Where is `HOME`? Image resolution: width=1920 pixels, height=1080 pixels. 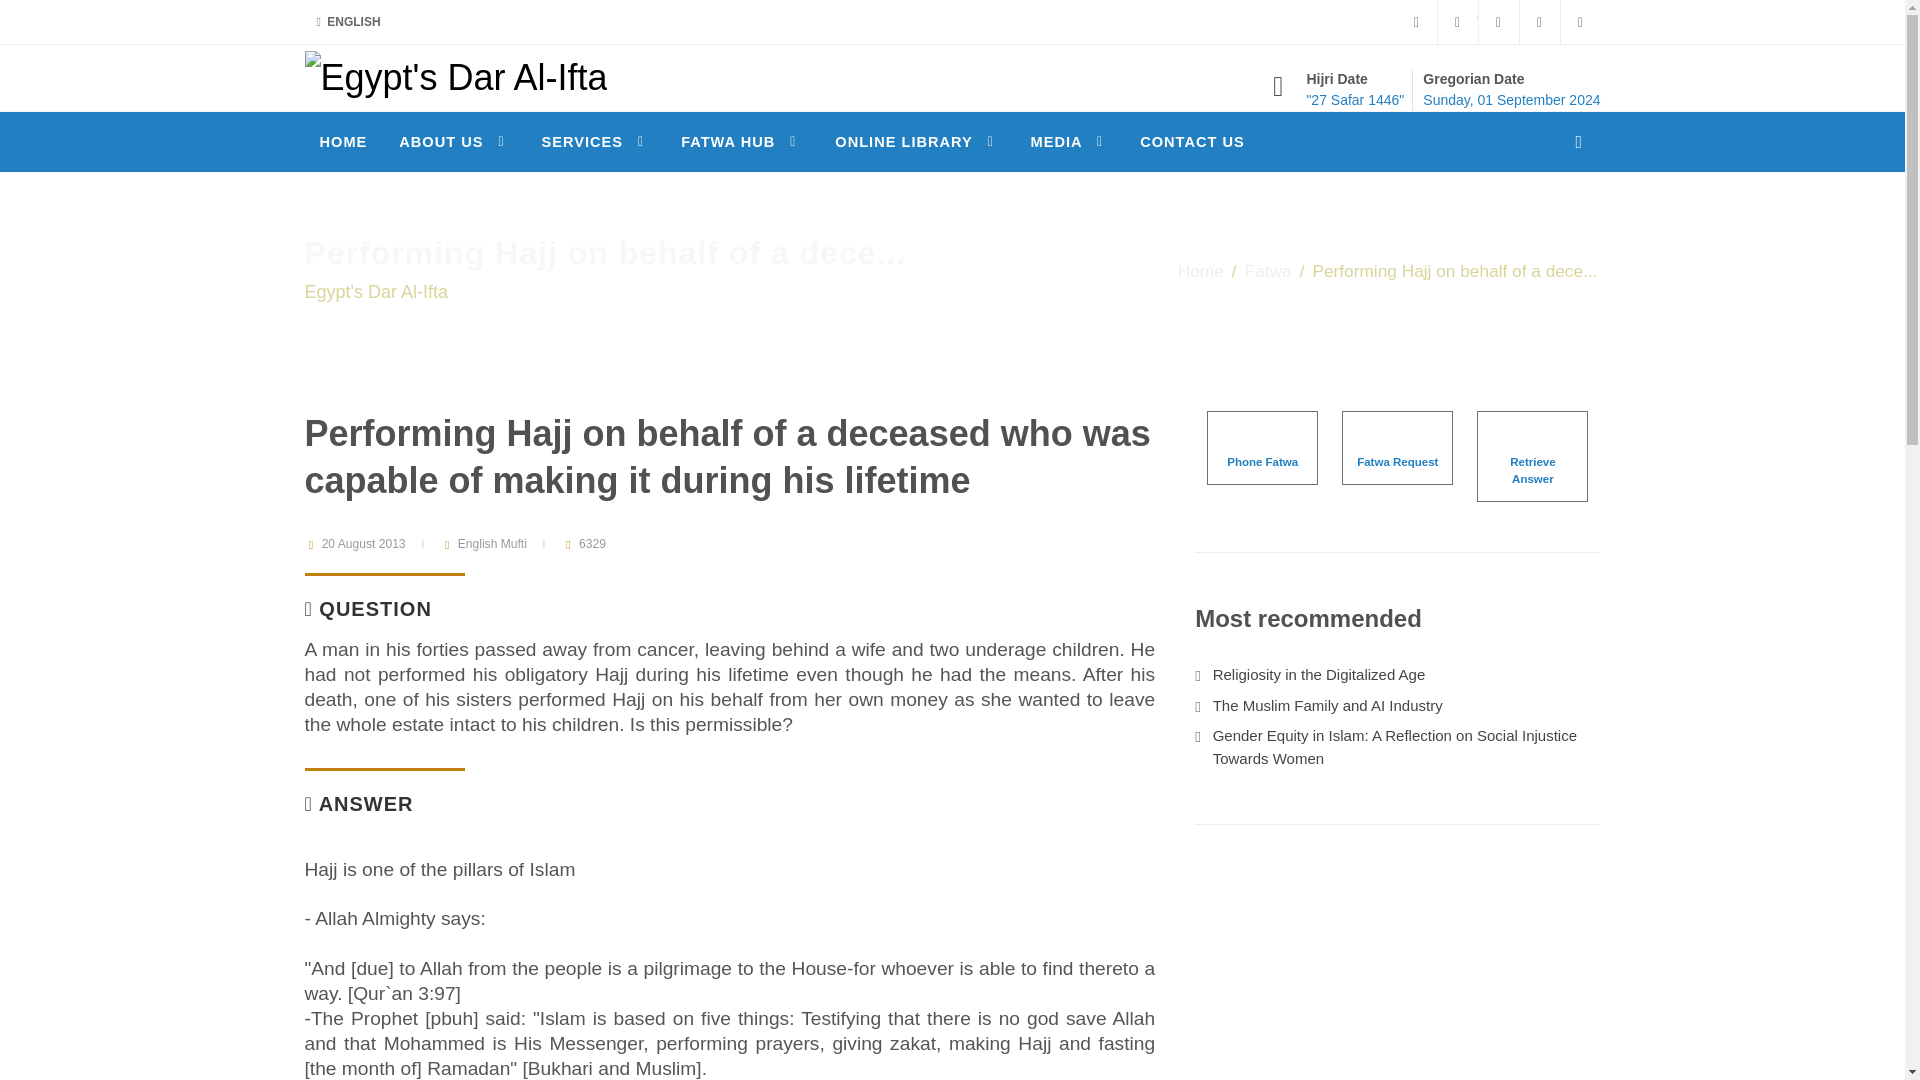
HOME is located at coordinates (342, 142).